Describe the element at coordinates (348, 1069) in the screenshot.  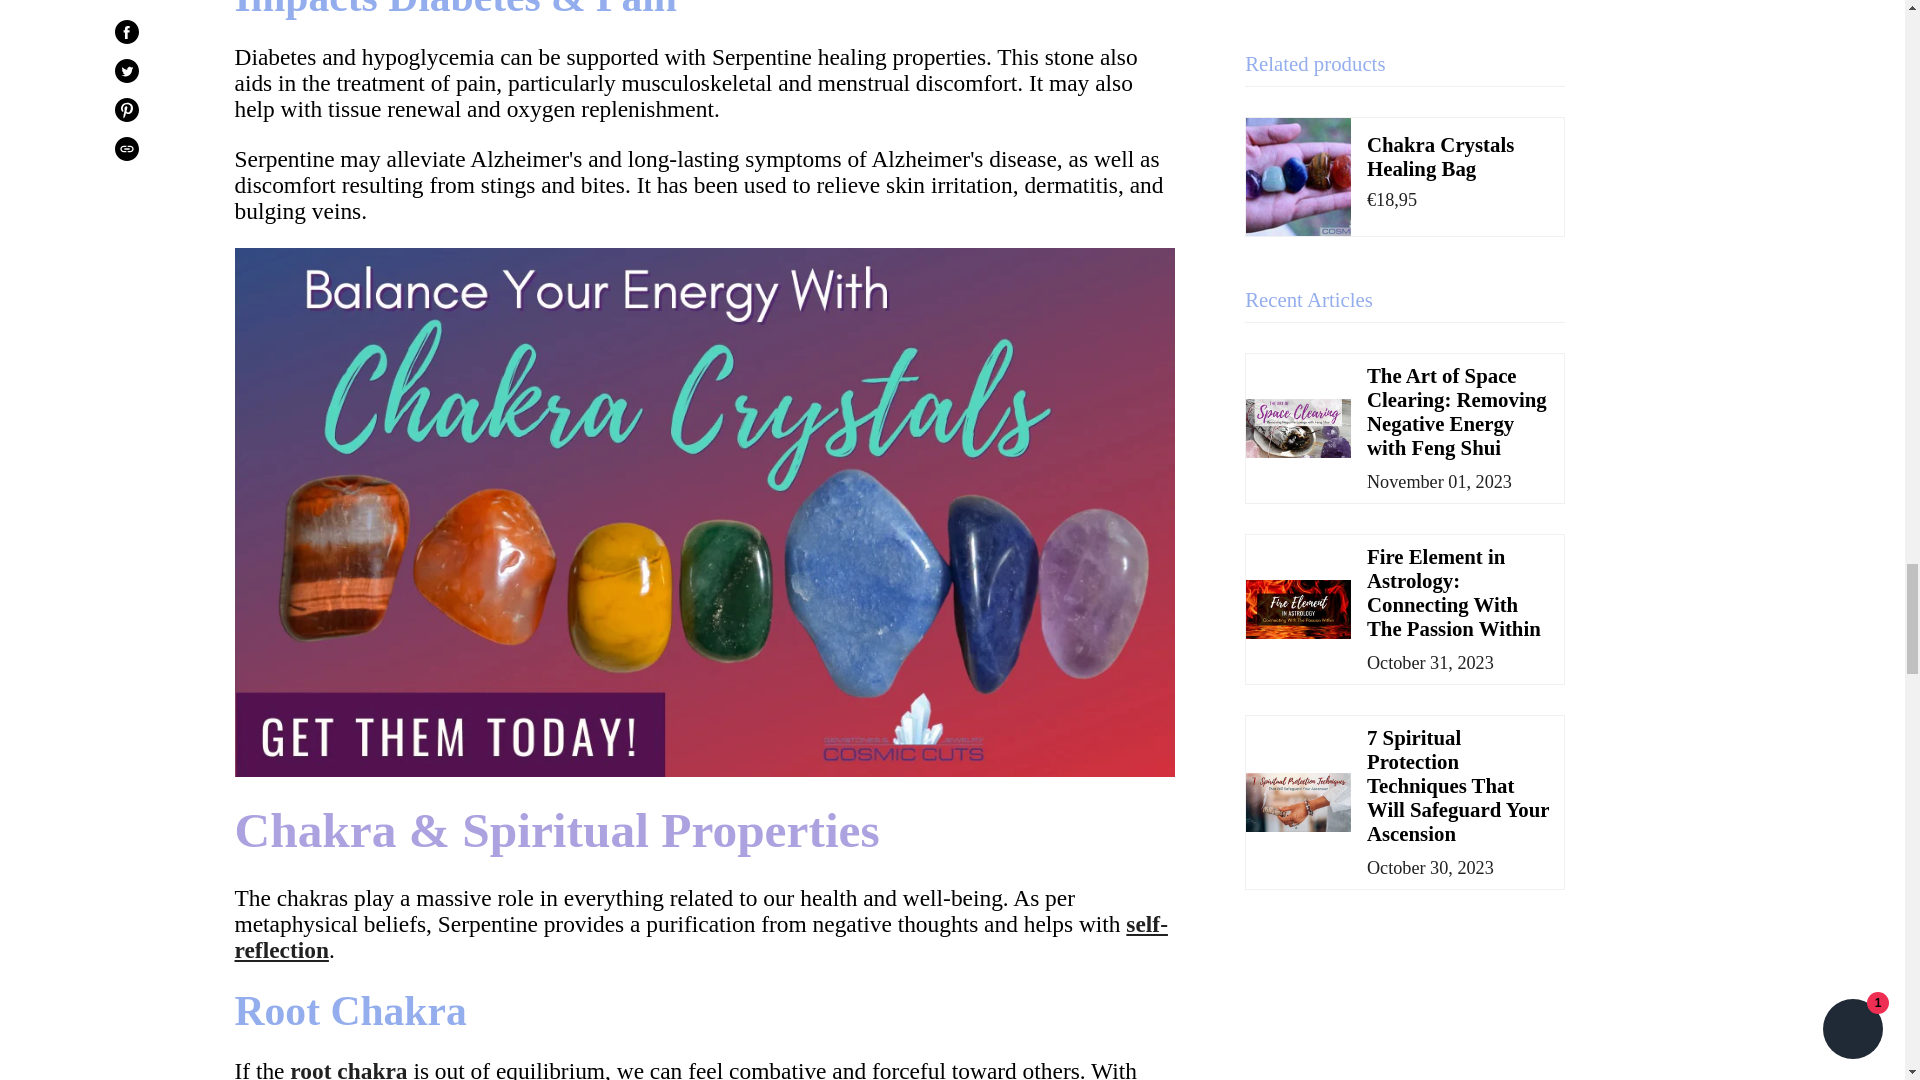
I see `root chakra` at that location.